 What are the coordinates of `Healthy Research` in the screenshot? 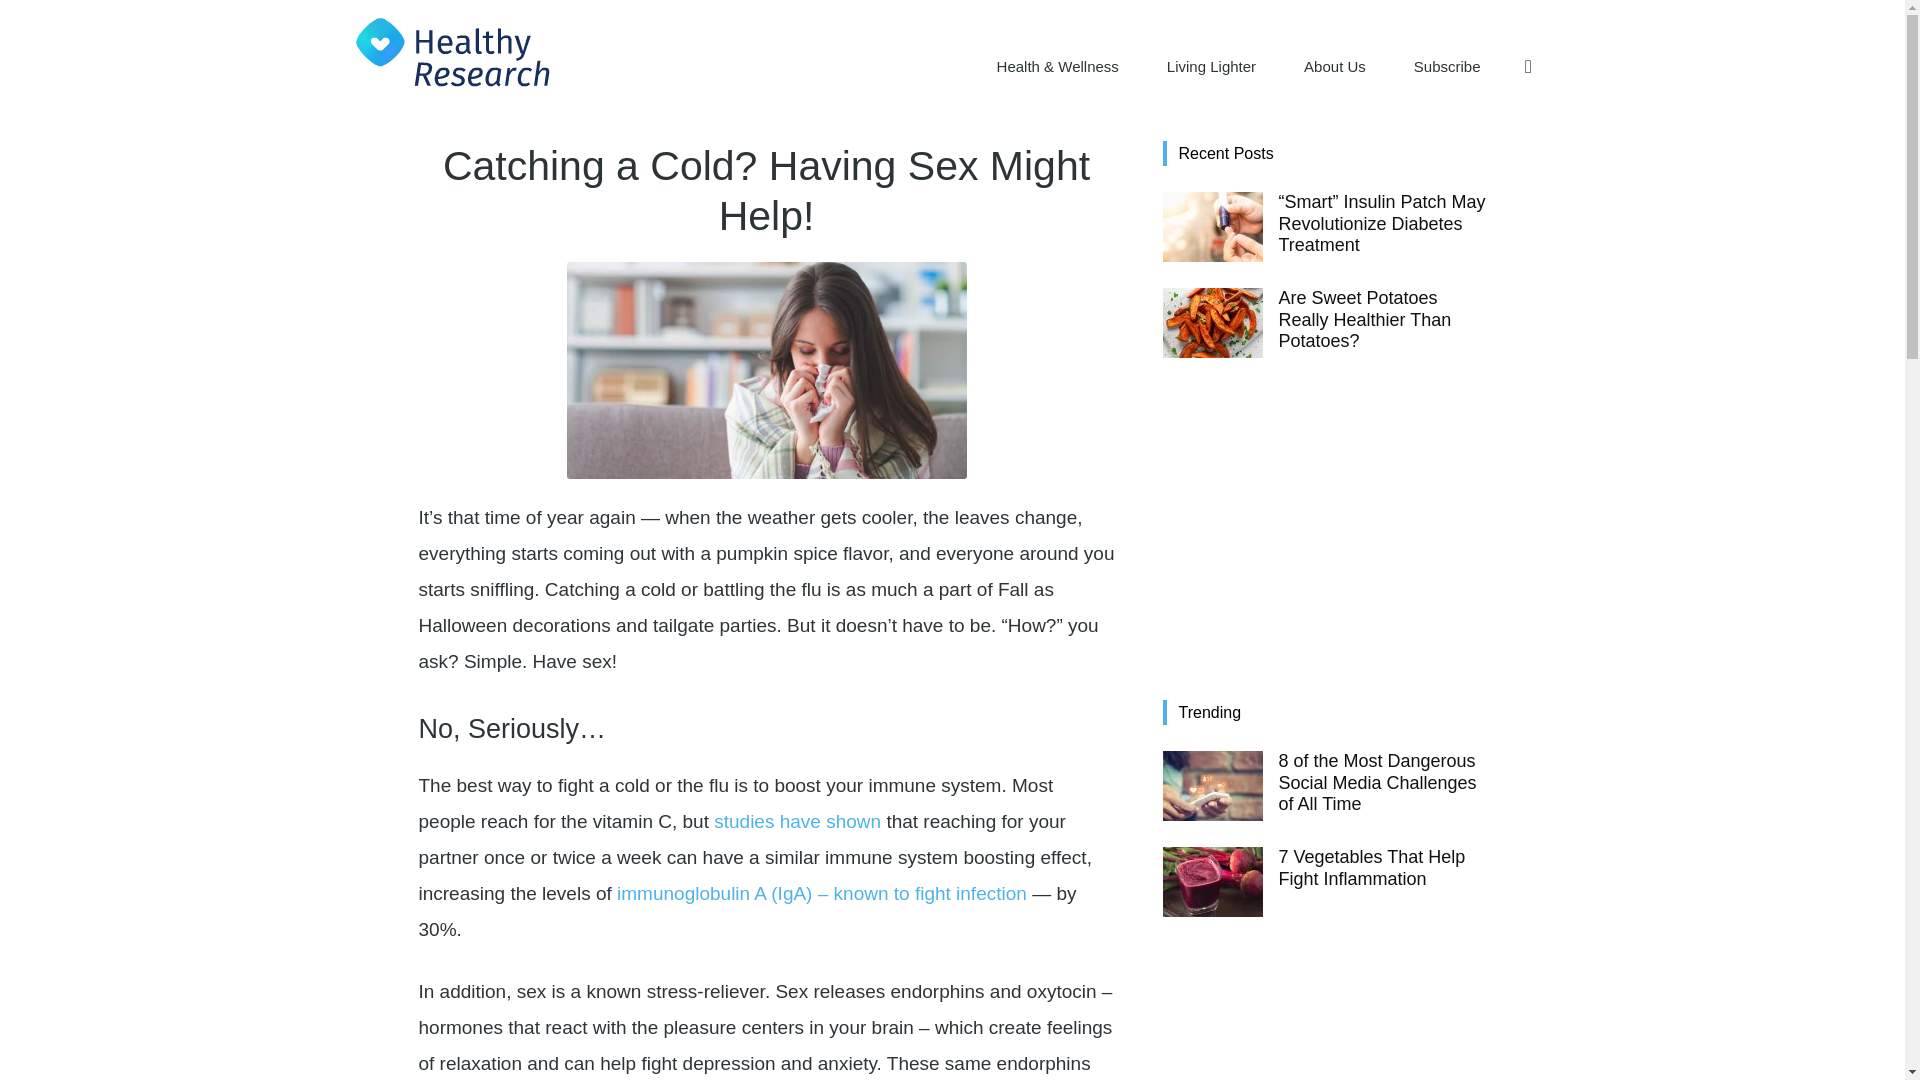 It's located at (452, 52).